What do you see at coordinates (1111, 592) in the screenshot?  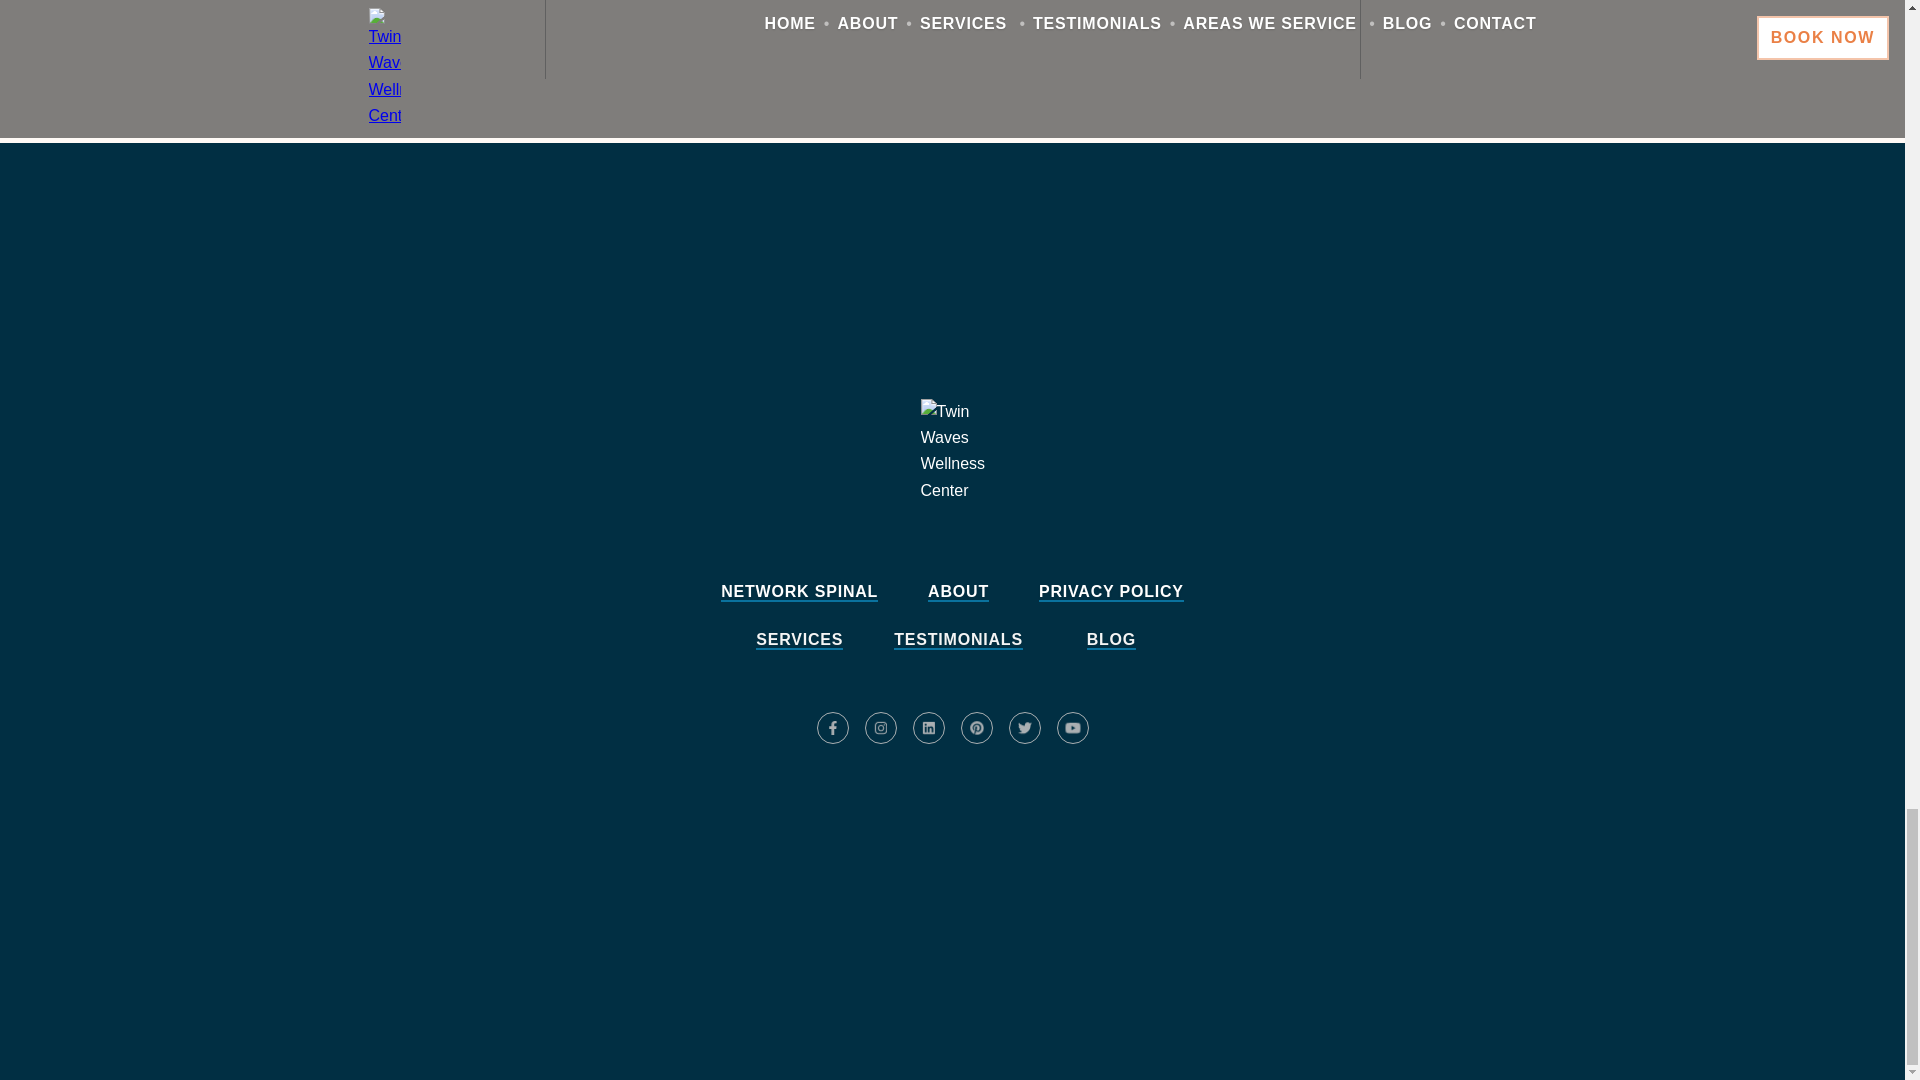 I see `PRIVACY POLICY` at bounding box center [1111, 592].